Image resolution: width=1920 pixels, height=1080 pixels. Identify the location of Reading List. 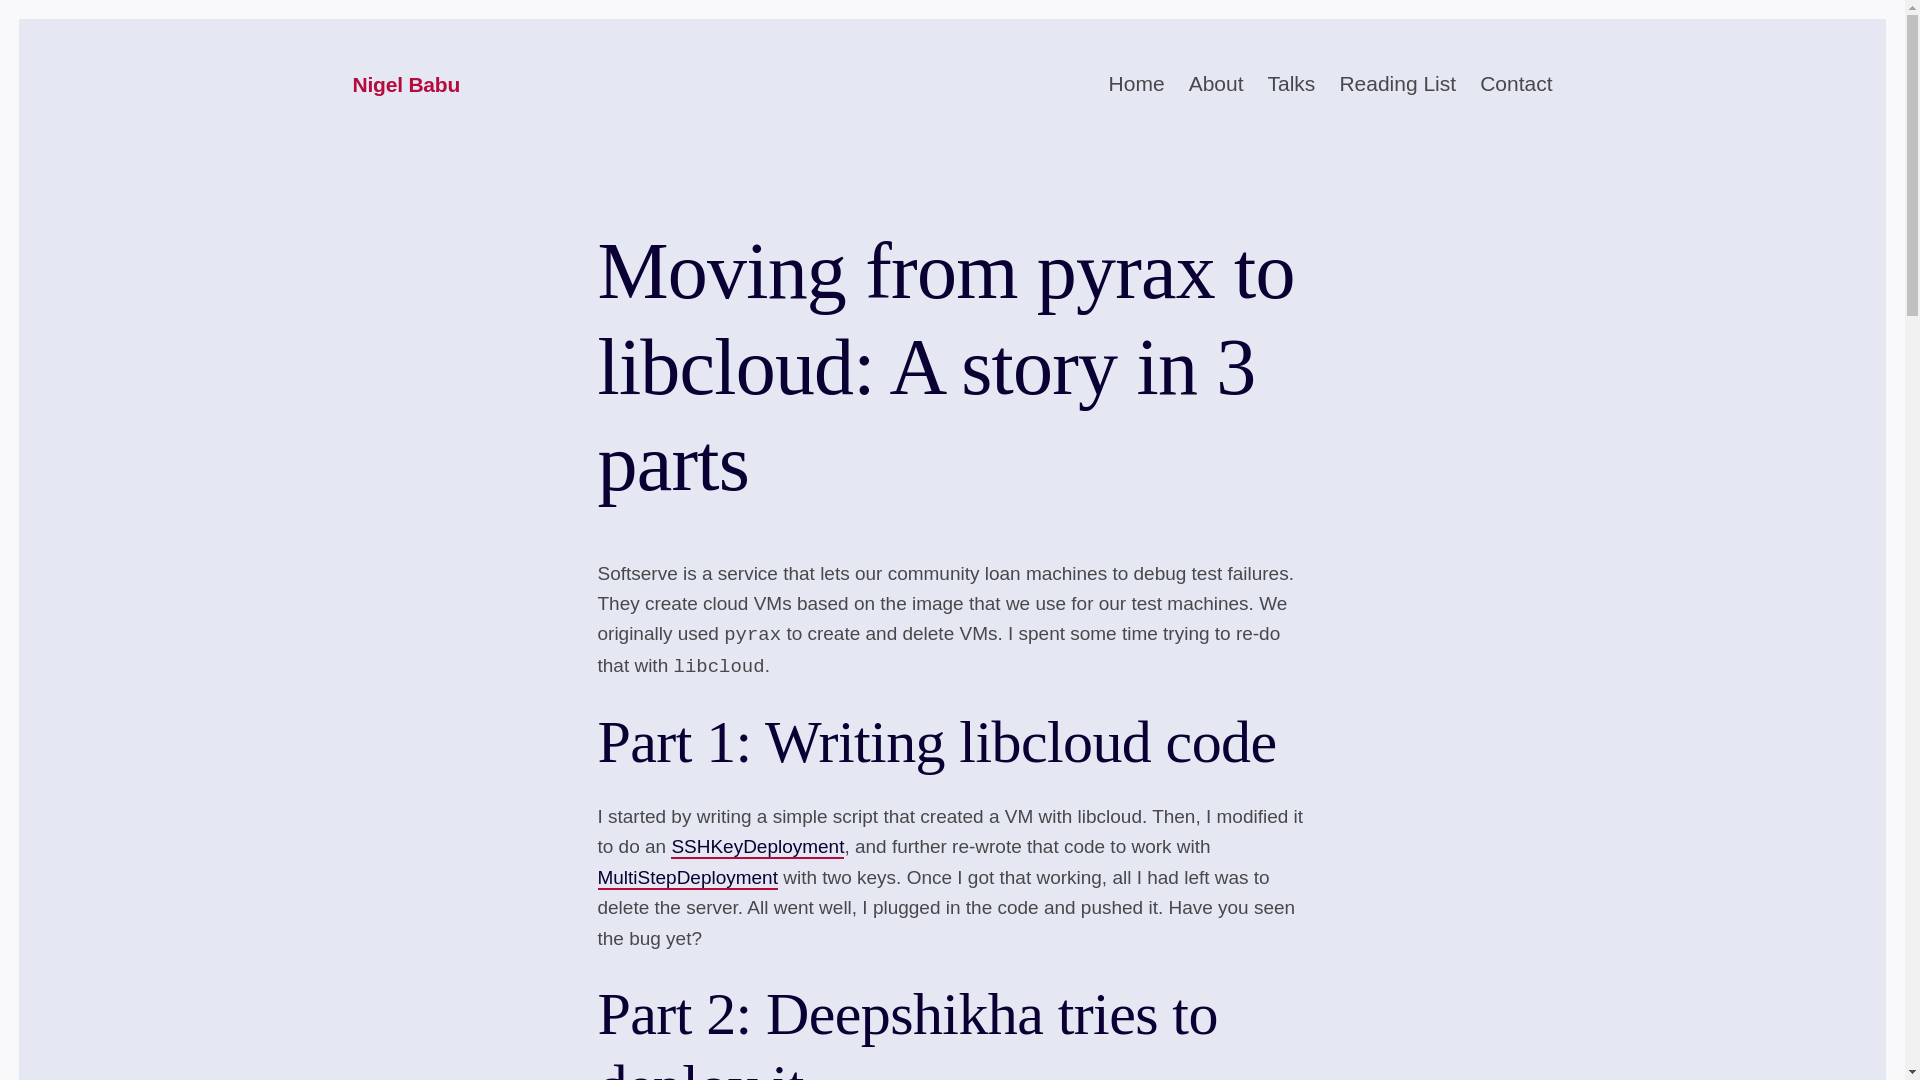
(1396, 84).